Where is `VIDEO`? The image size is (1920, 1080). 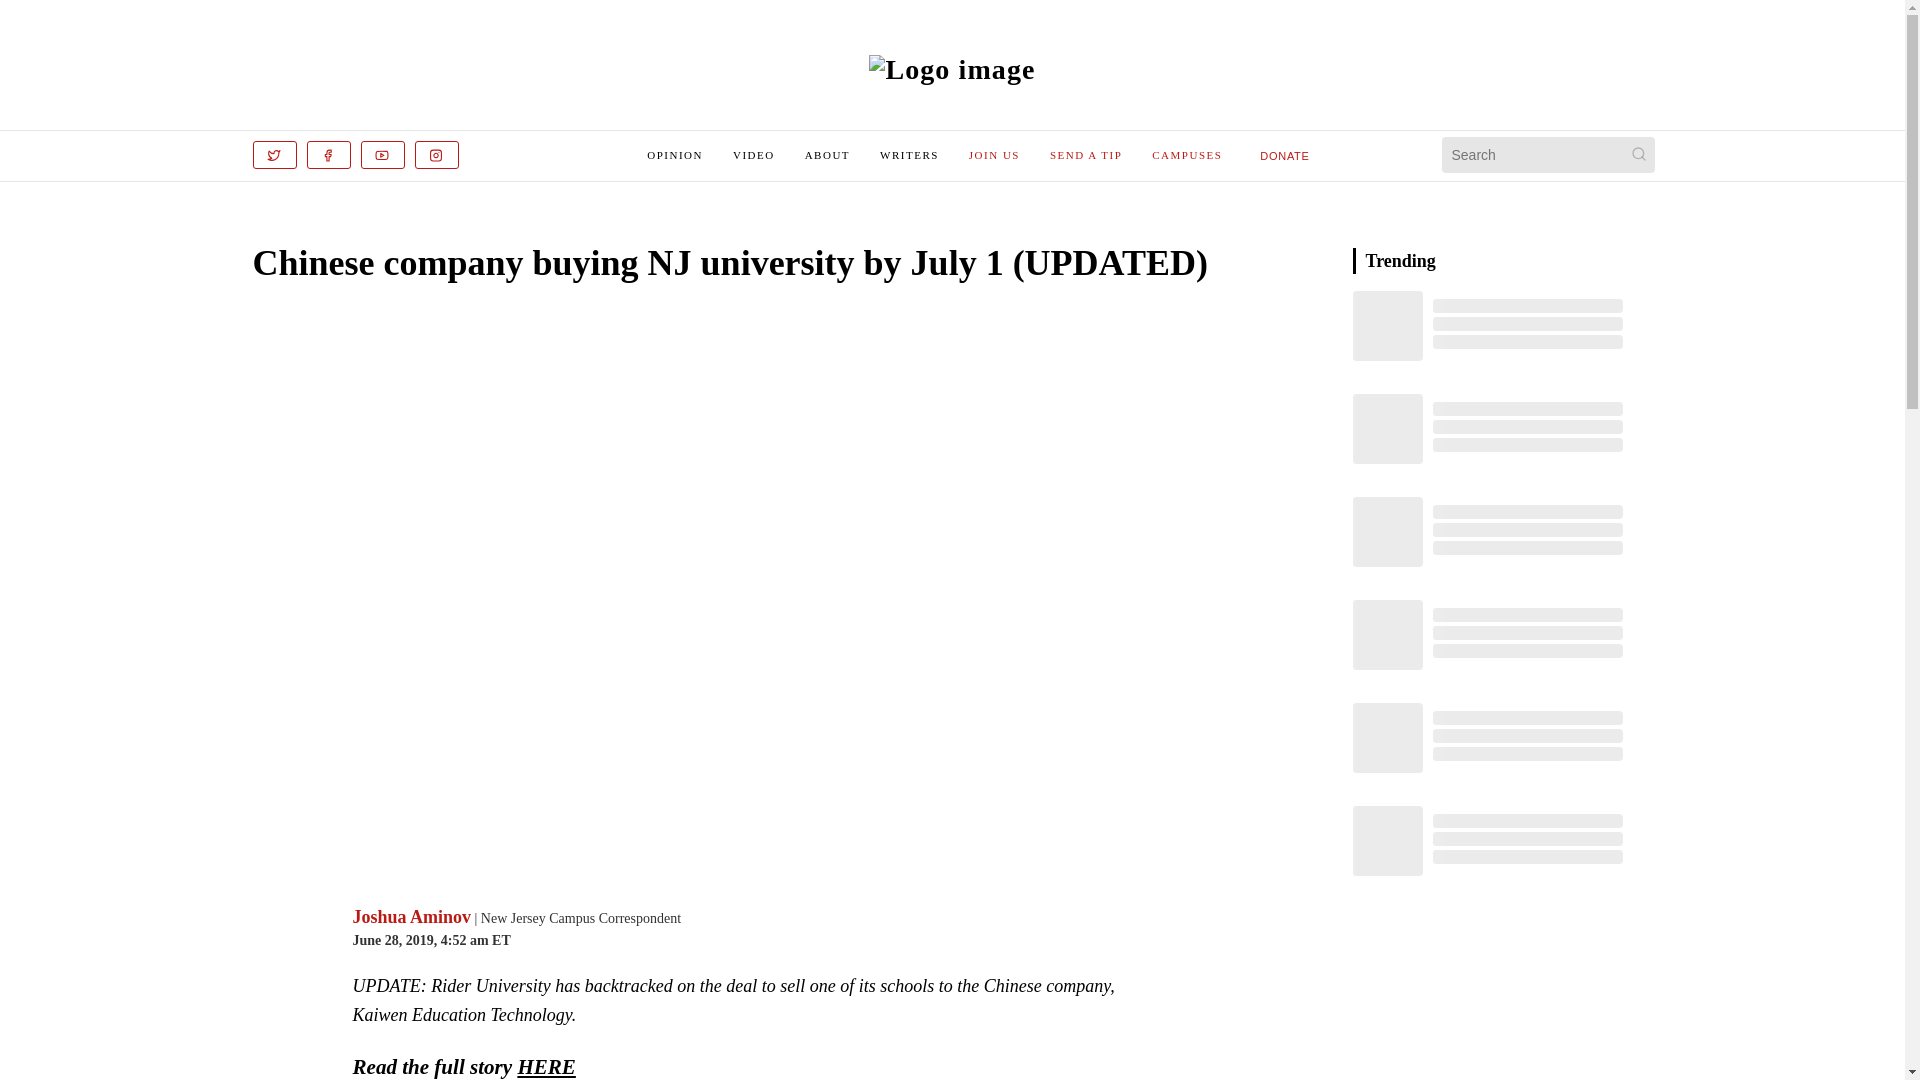 VIDEO is located at coordinates (754, 154).